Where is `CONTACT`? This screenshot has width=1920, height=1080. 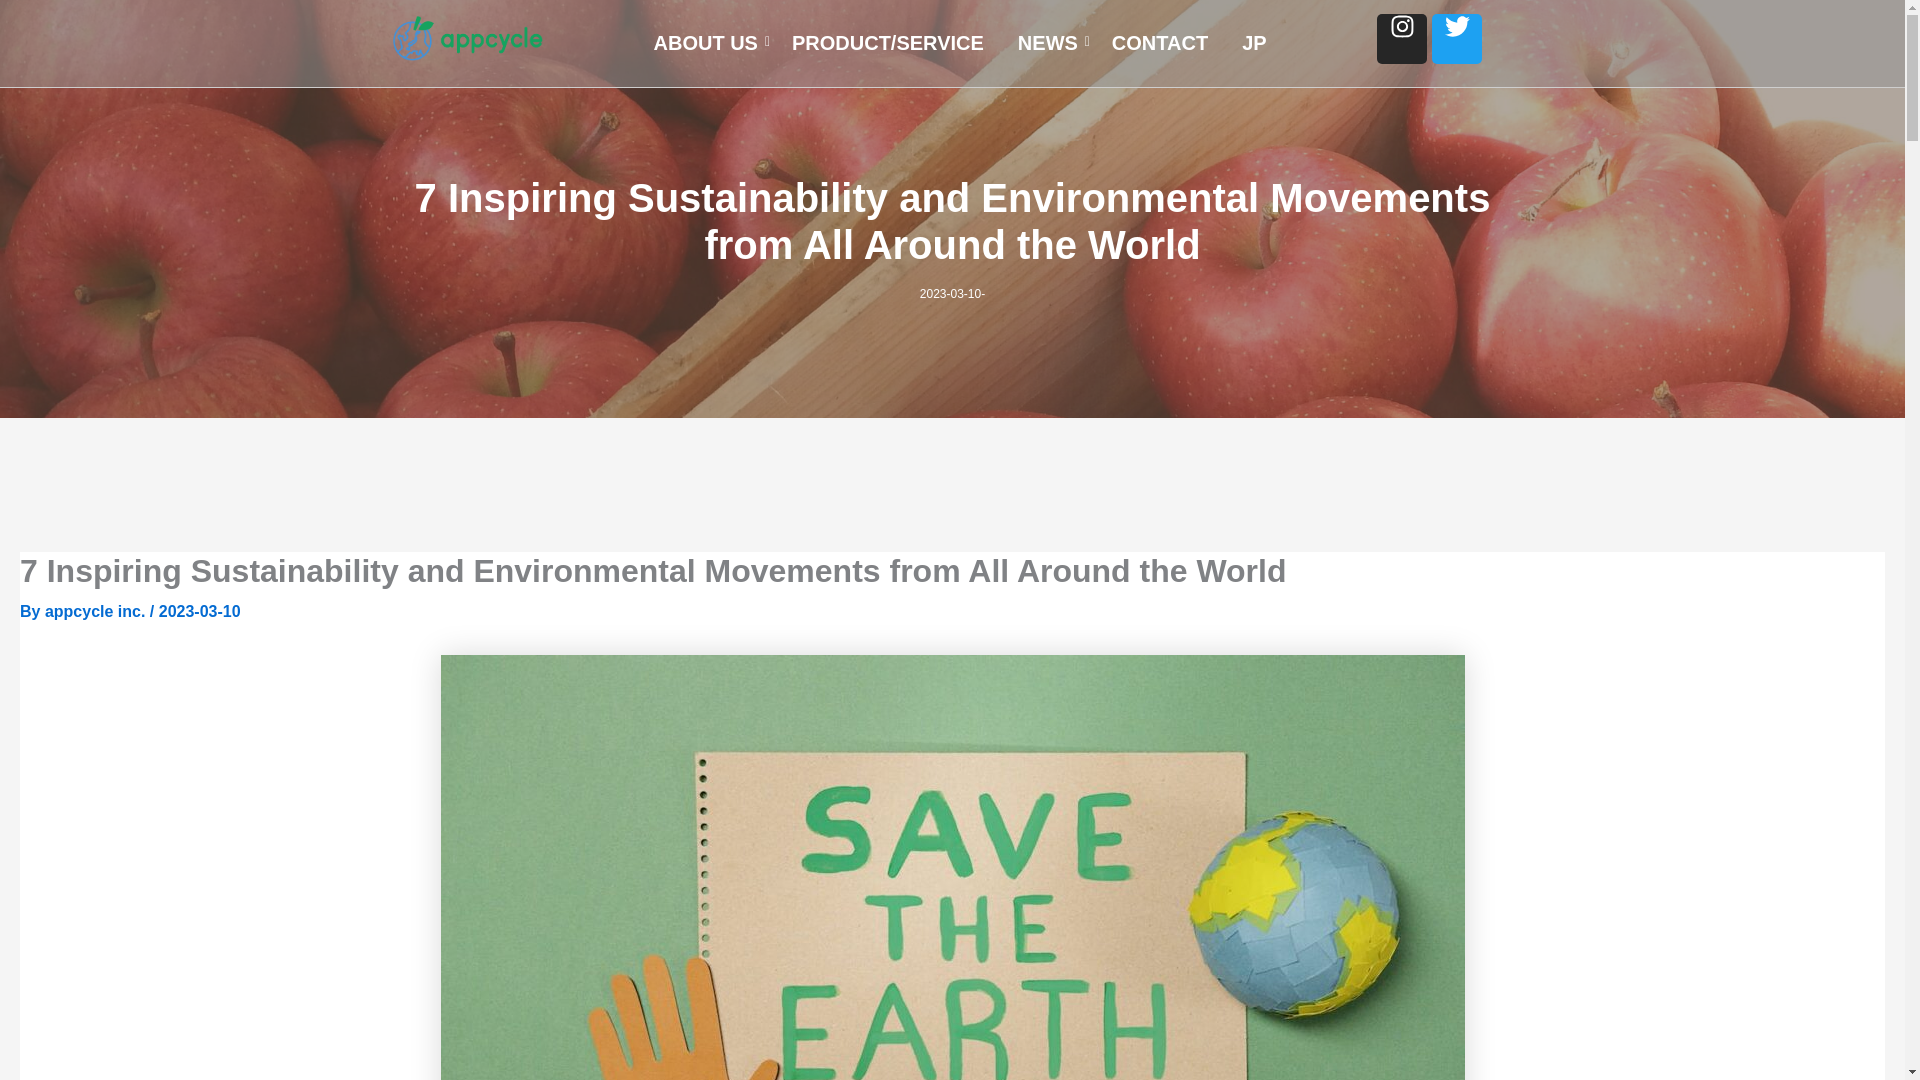
CONTACT is located at coordinates (1160, 44).